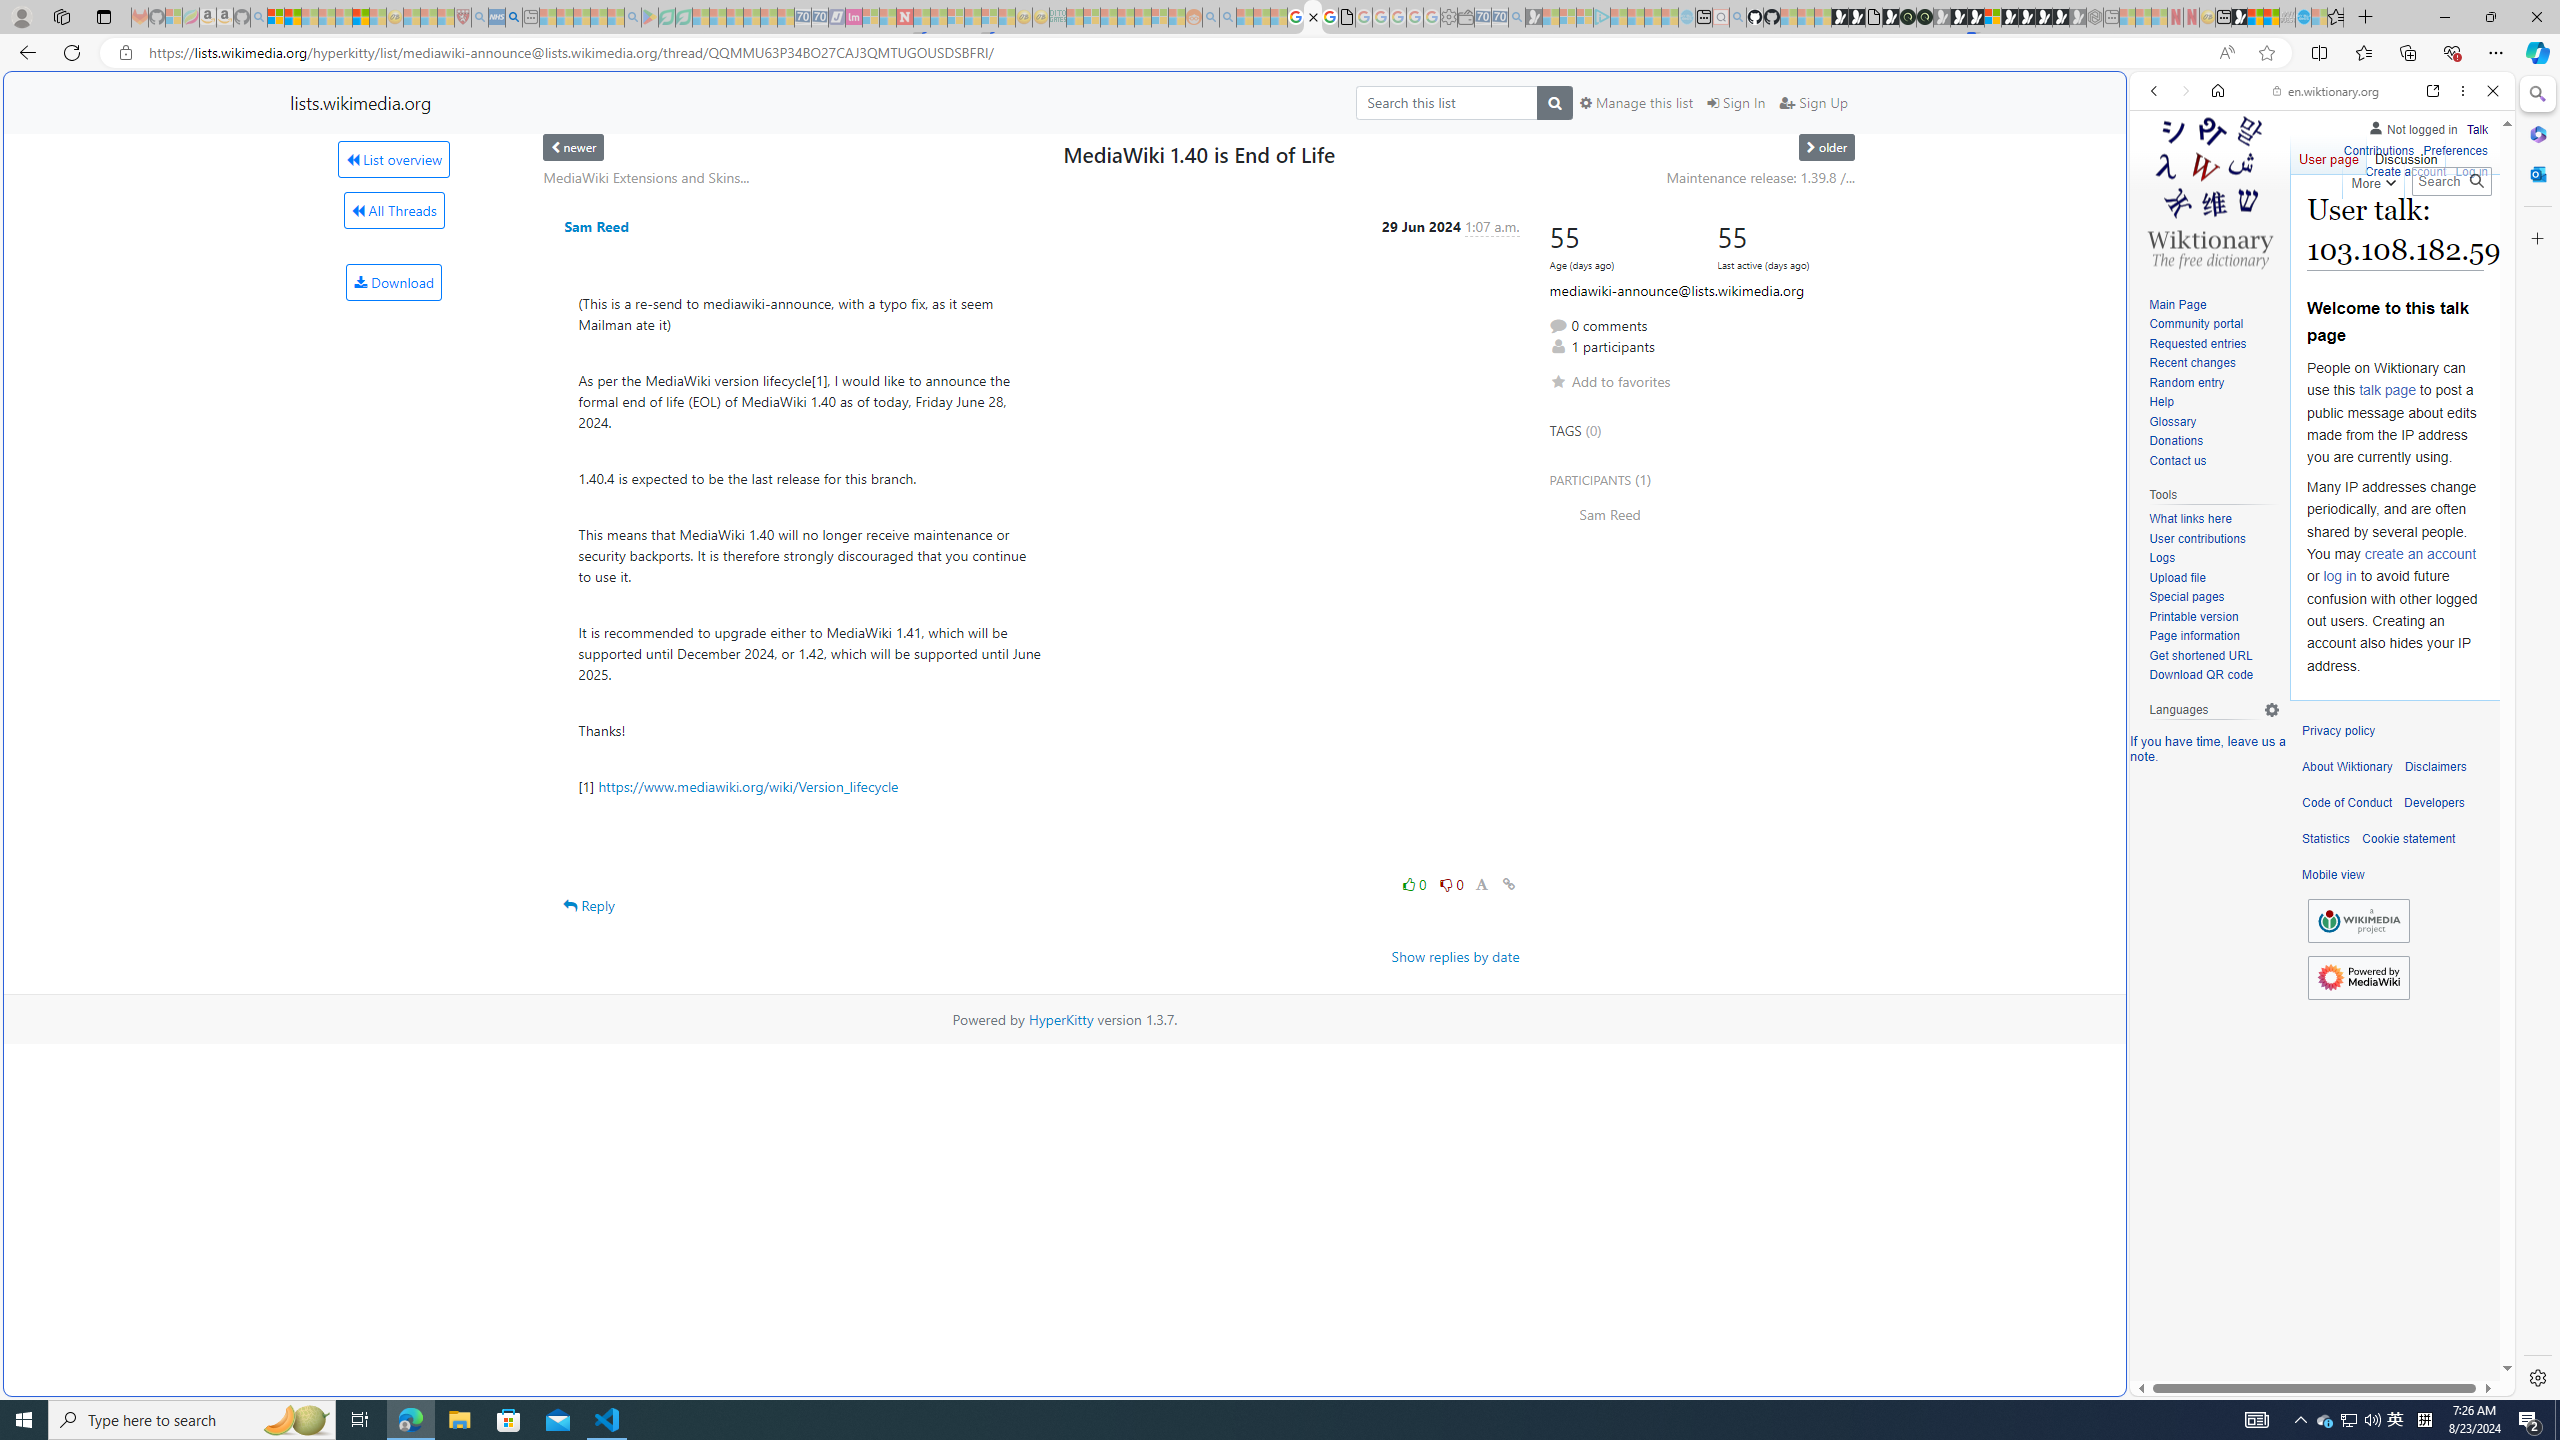  I want to click on Bing Real Estate - Home sales and rental listings - Sleeping, so click(1516, 17).